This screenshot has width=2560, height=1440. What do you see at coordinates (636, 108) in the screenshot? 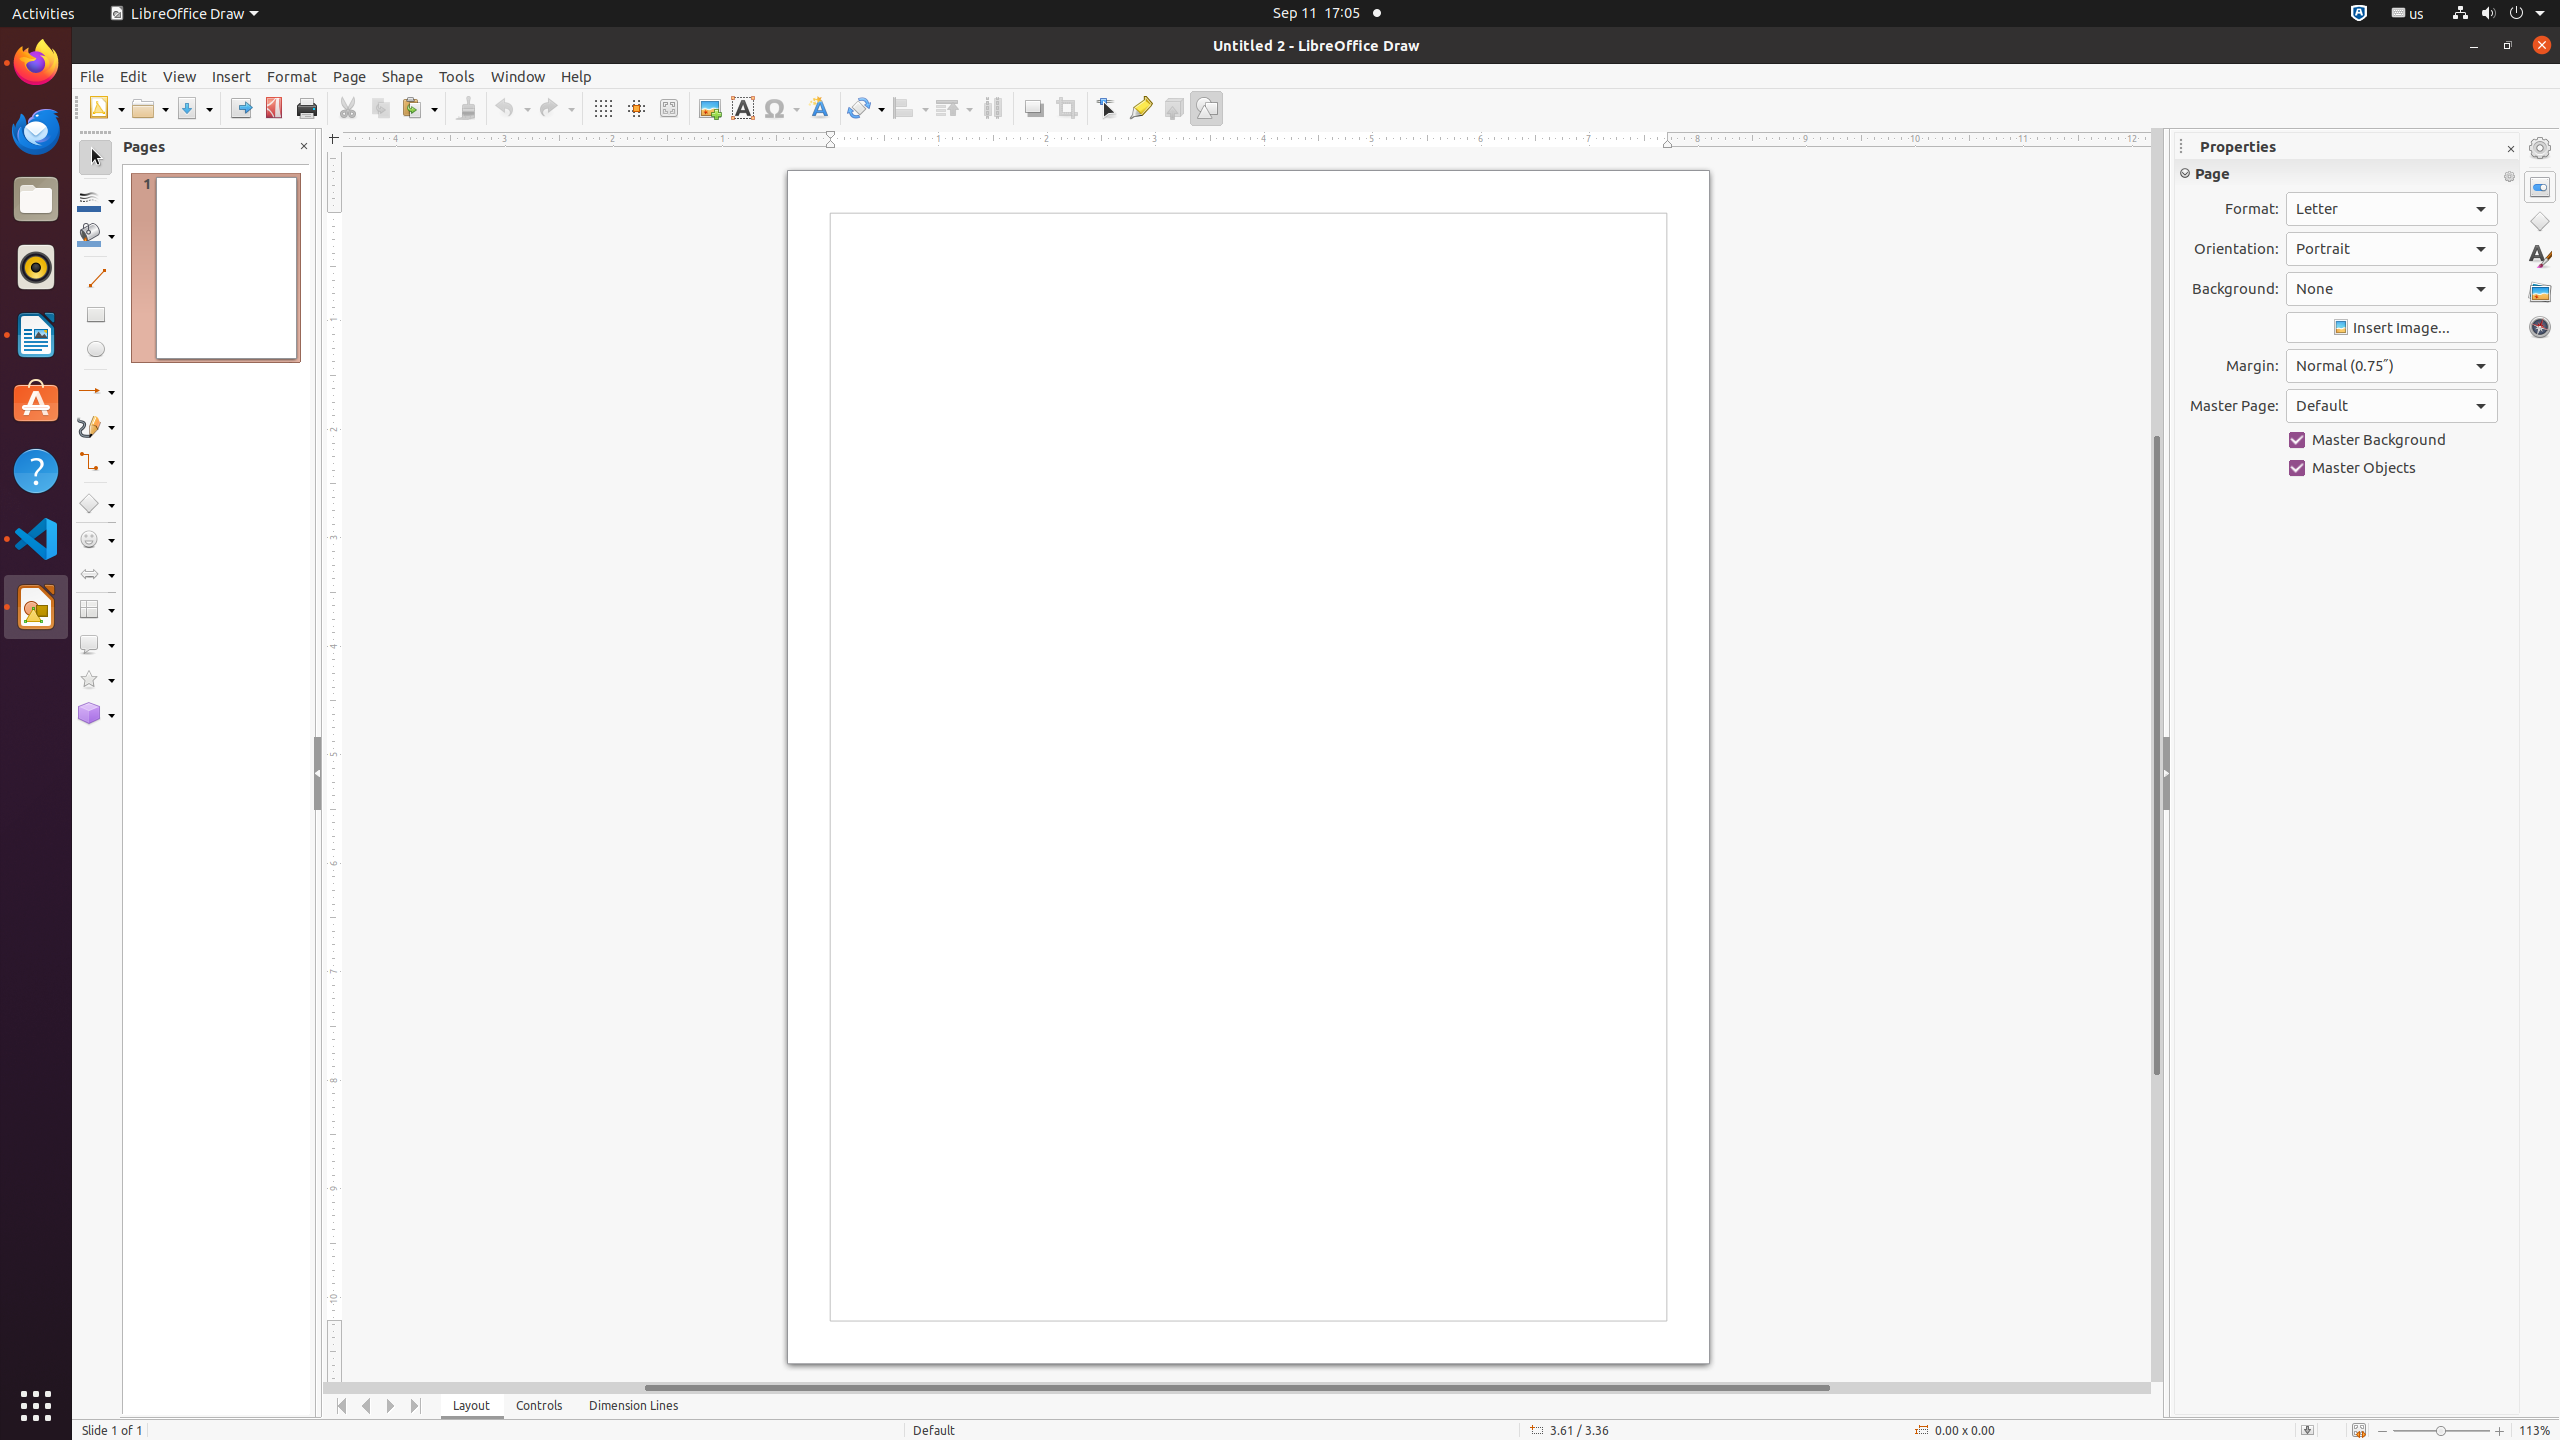
I see `Helplines While Moving` at bounding box center [636, 108].